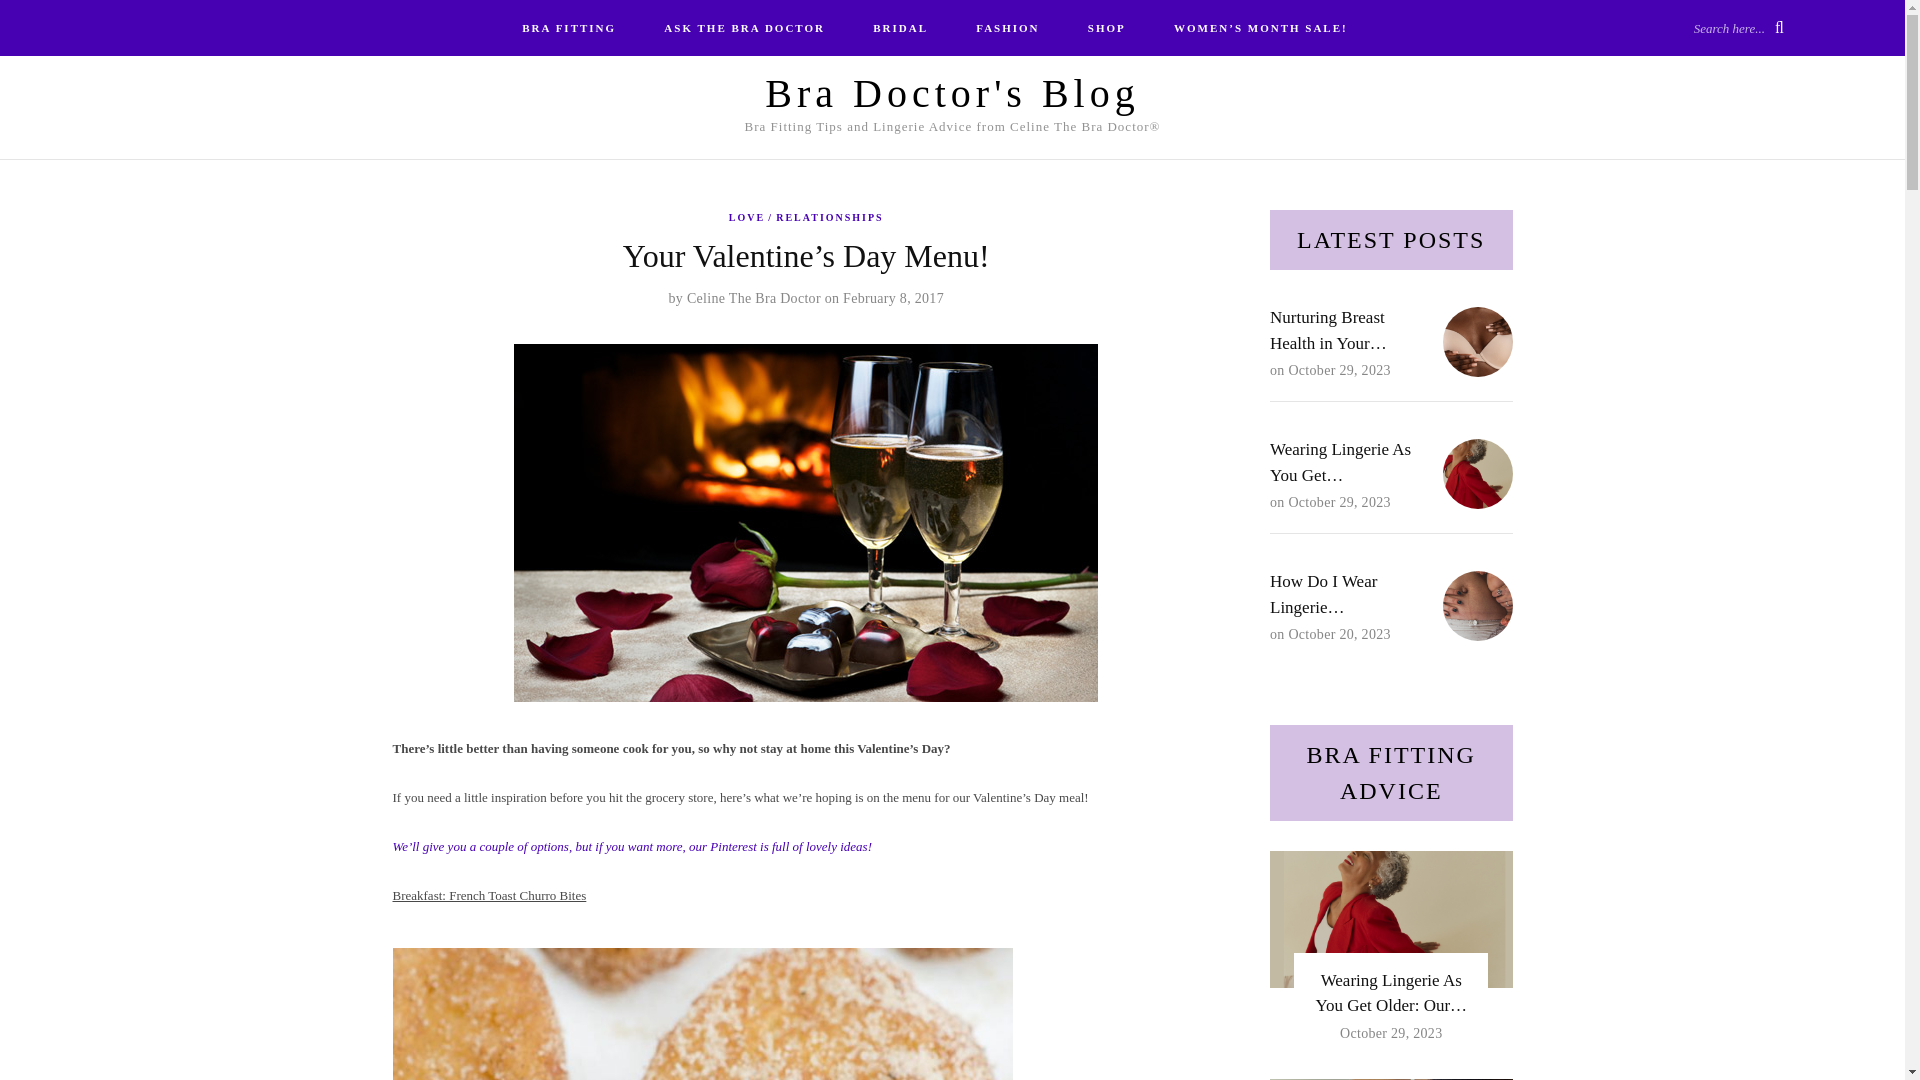 The image size is (1920, 1080). Describe the element at coordinates (744, 28) in the screenshot. I see `ASK THE BRA DOCTOR` at that location.